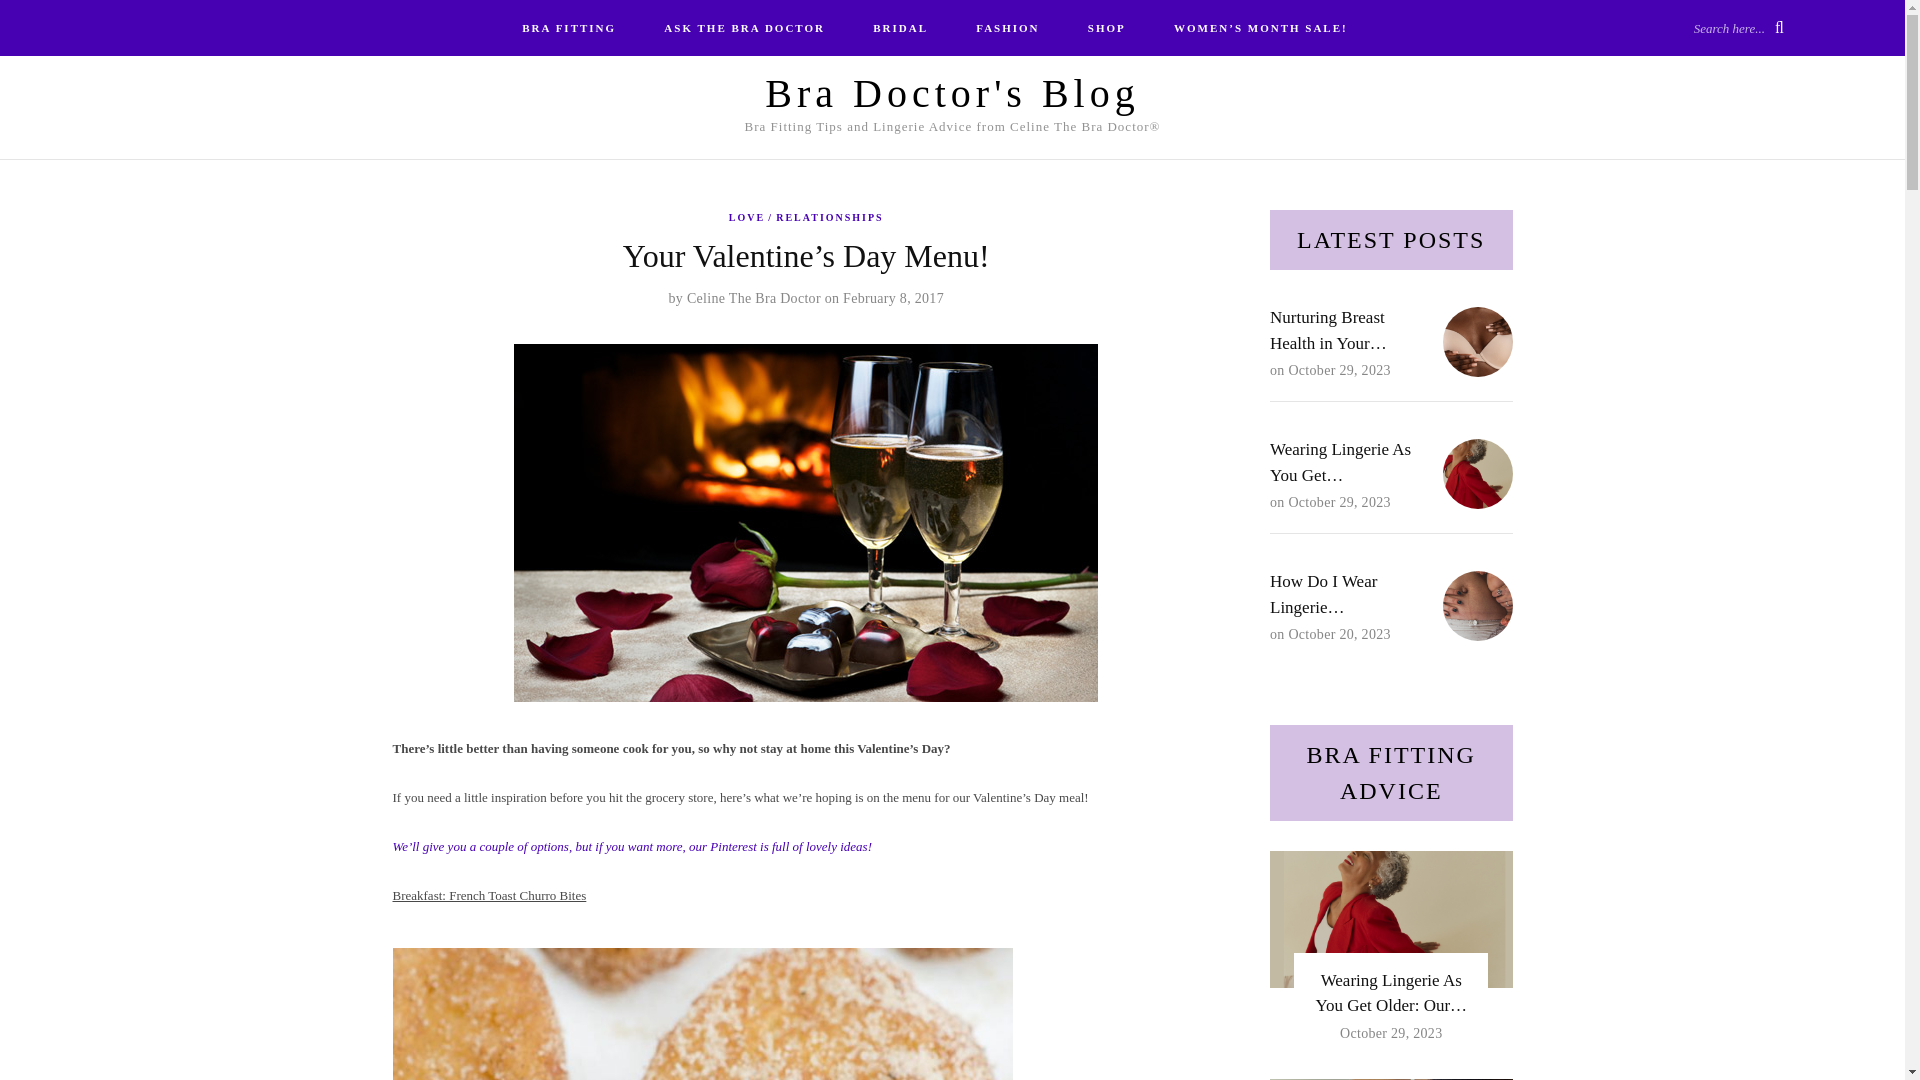 The image size is (1920, 1080). Describe the element at coordinates (744, 28) in the screenshot. I see `ASK THE BRA DOCTOR` at that location.